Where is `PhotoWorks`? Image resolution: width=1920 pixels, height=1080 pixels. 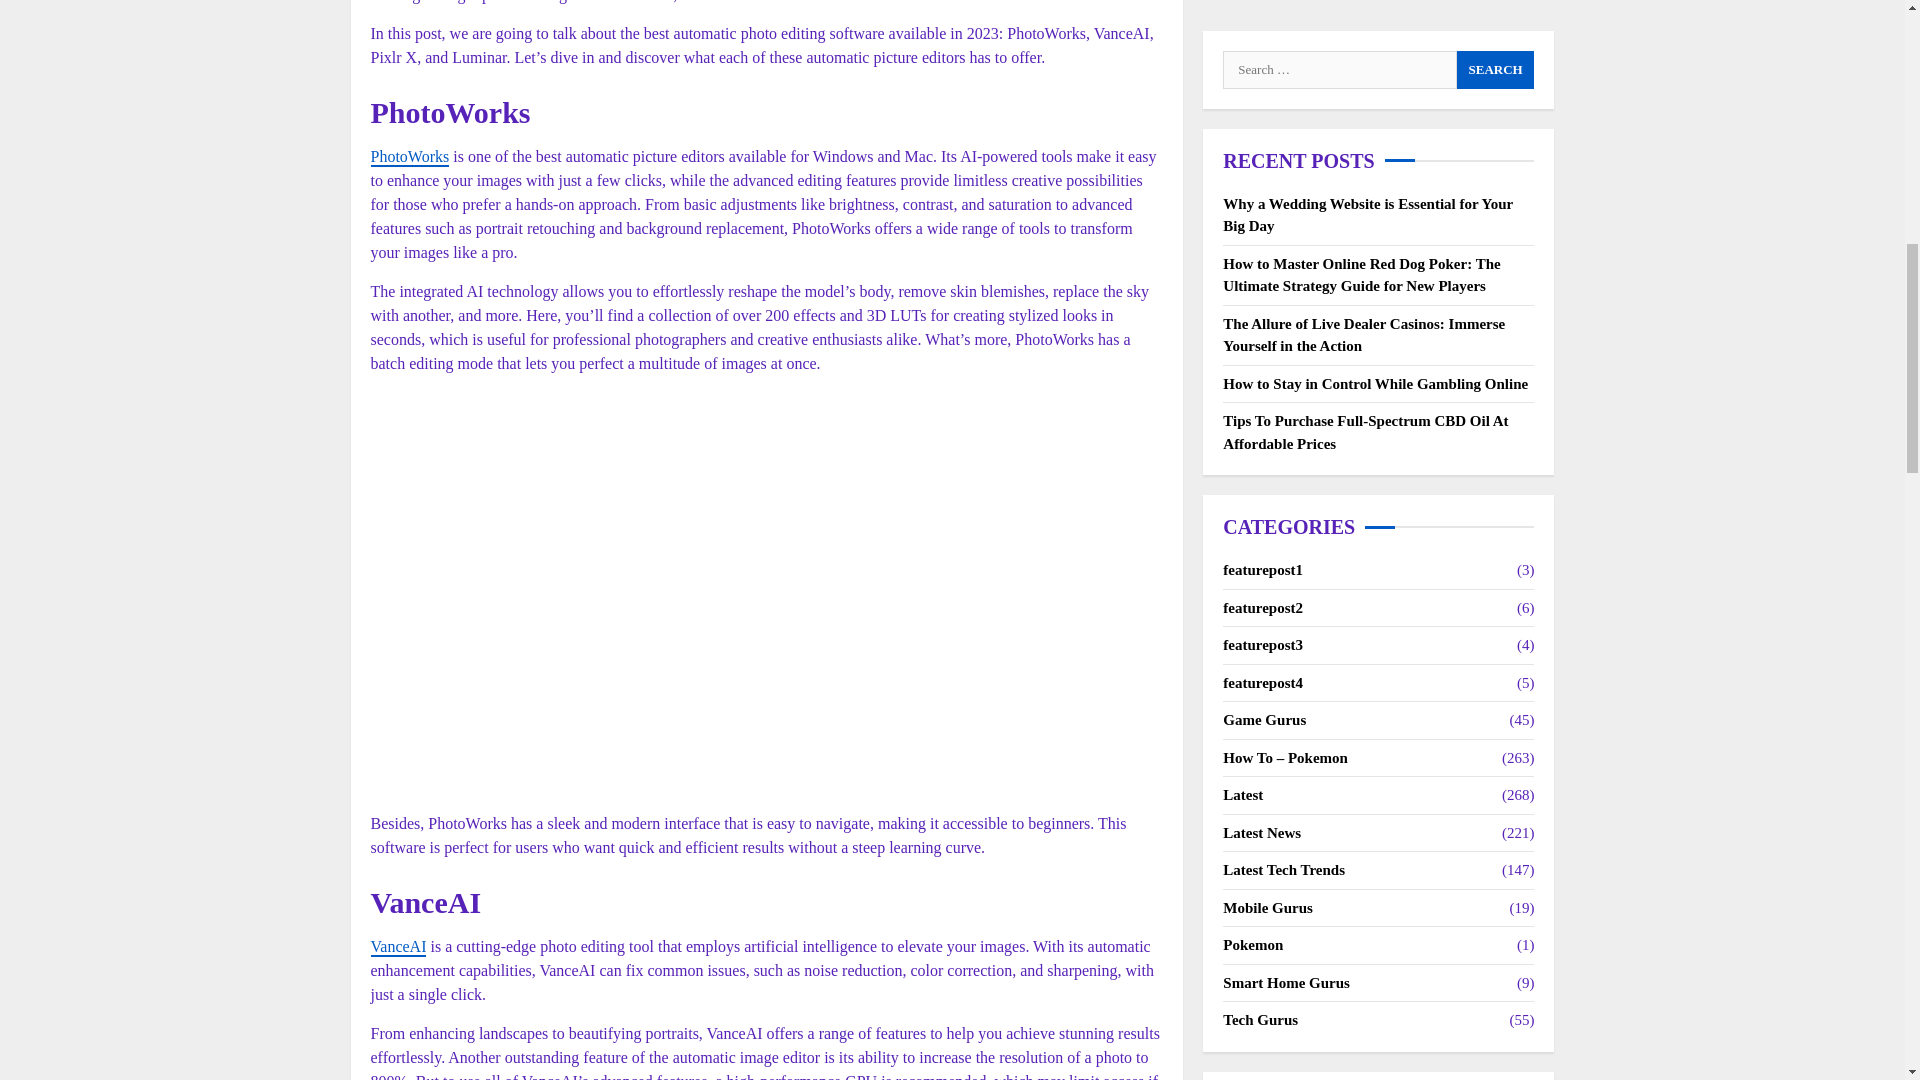 PhotoWorks is located at coordinates (410, 157).